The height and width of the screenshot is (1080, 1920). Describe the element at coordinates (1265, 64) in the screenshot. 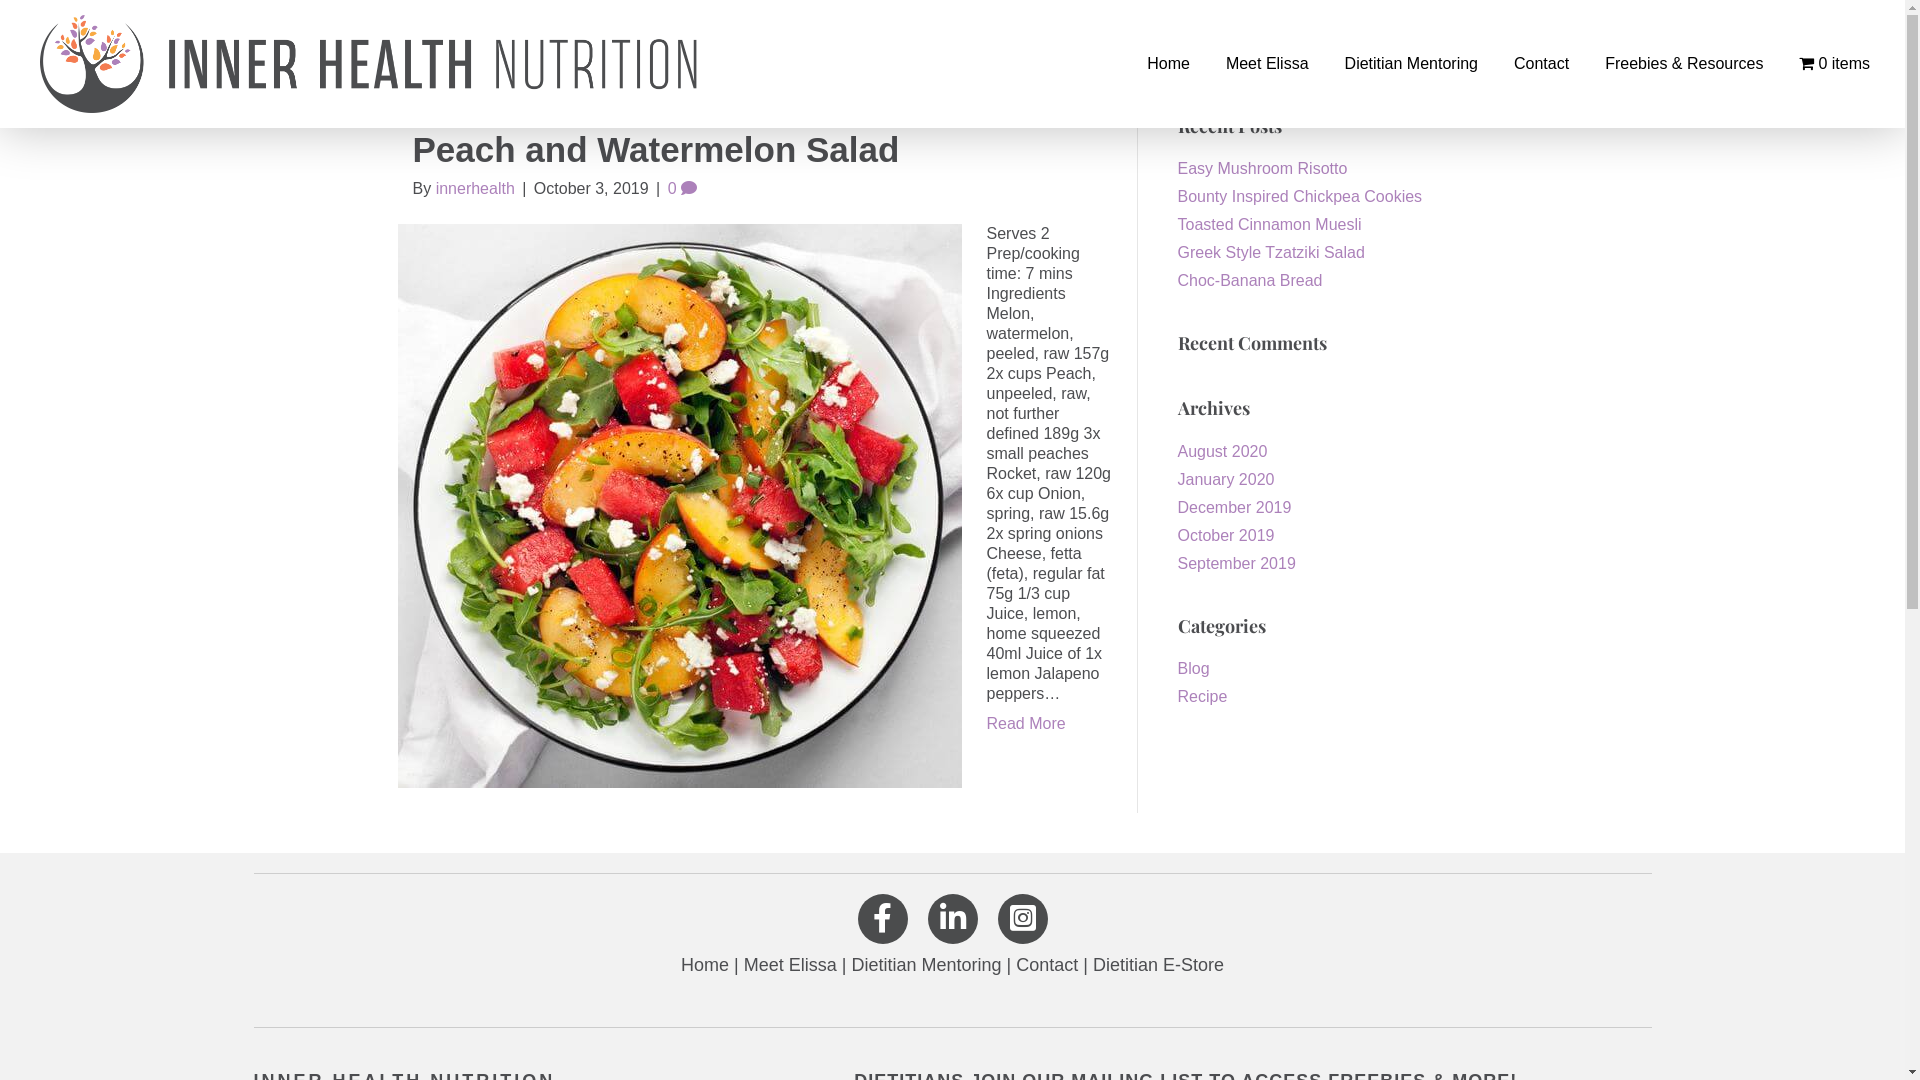

I see `Meet Elissa` at that location.